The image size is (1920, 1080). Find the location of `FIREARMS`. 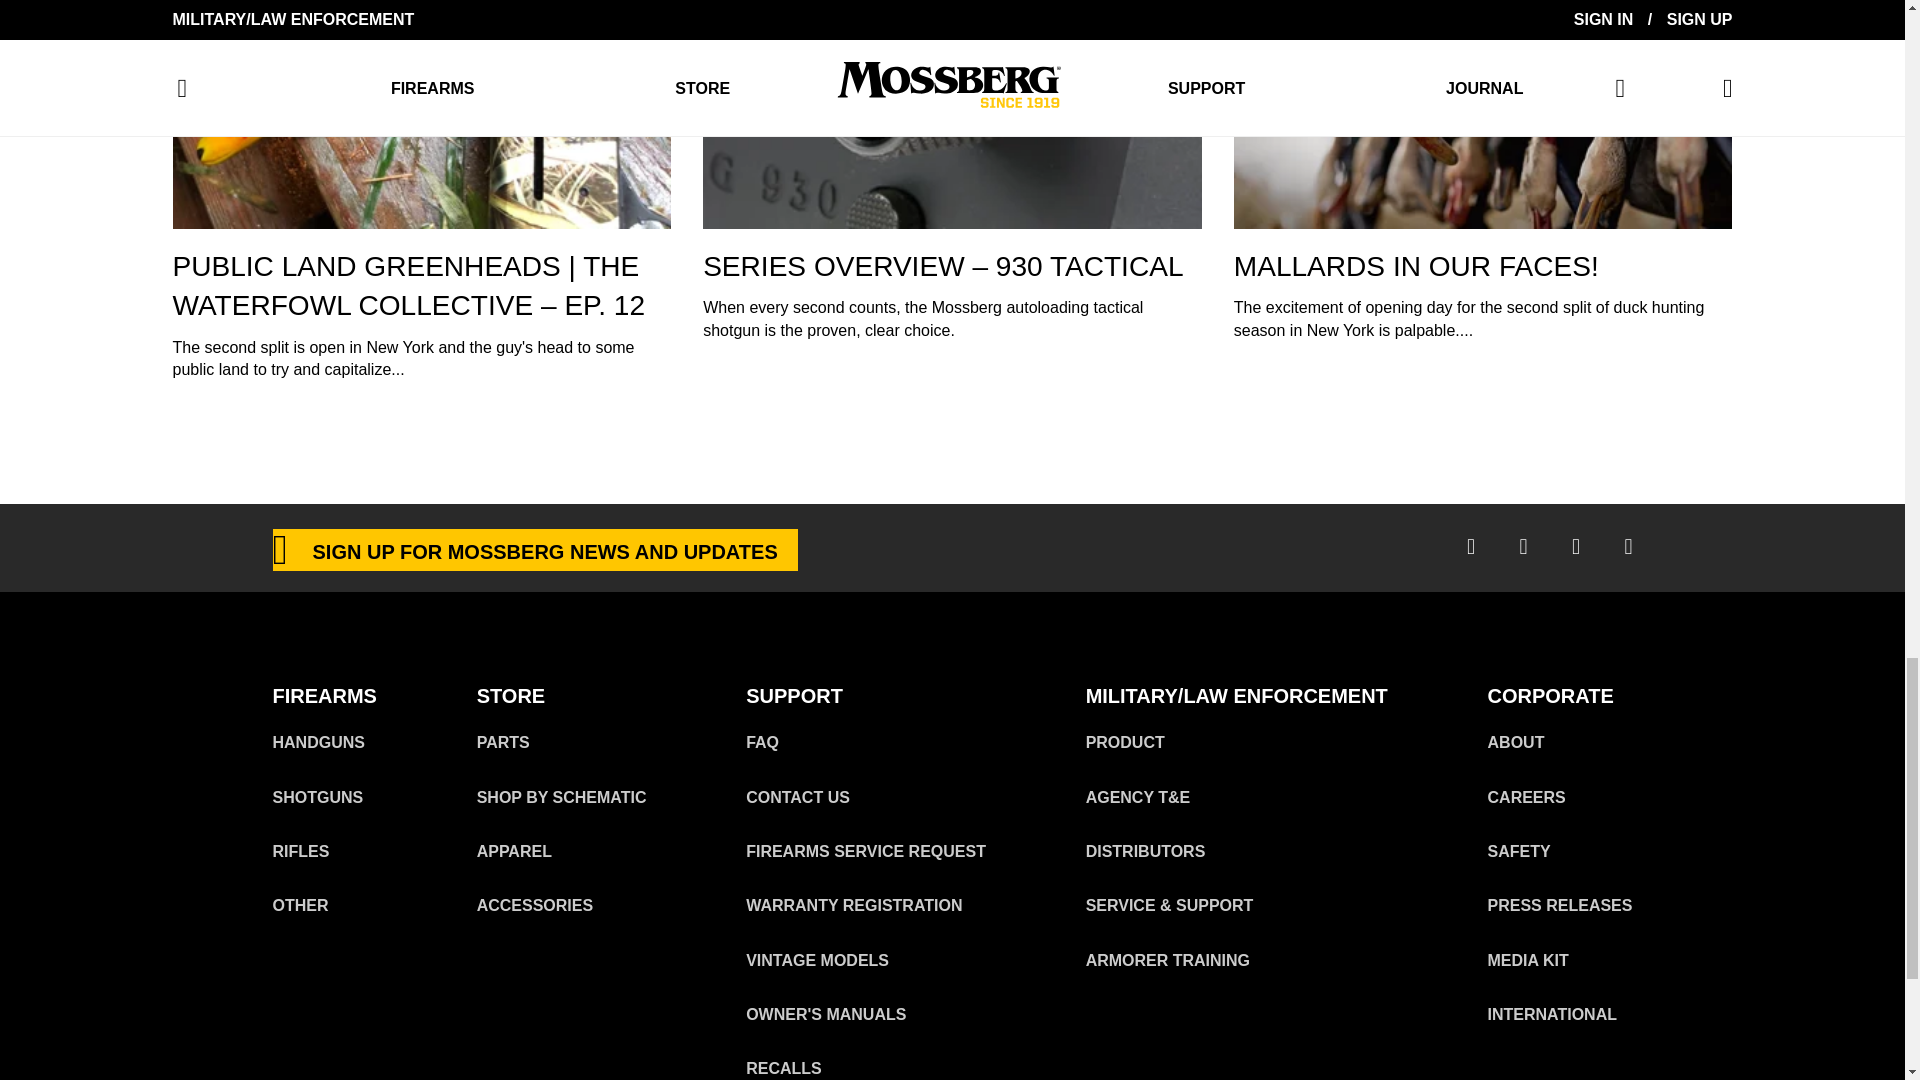

FIREARMS is located at coordinates (324, 696).